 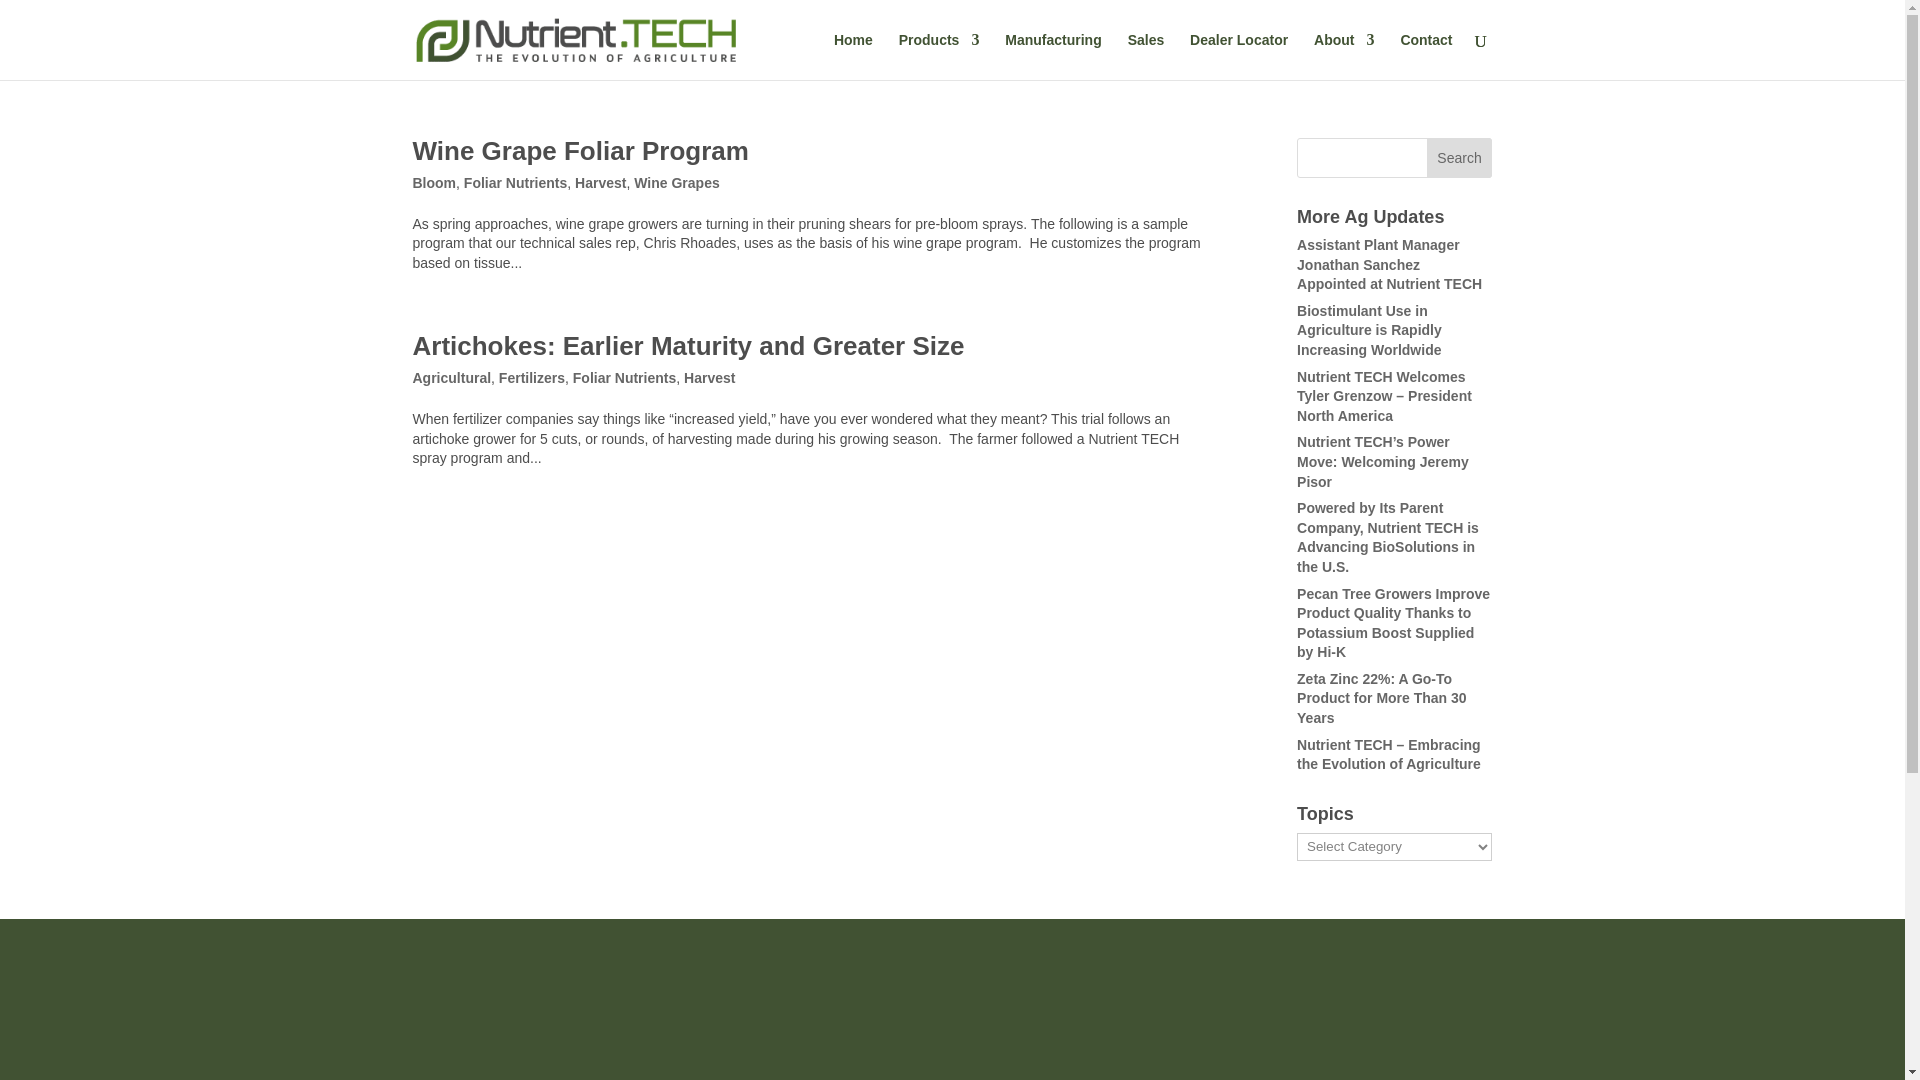 I want to click on Artichokes: Earlier Maturity and Greater Size, so click(x=688, y=345).